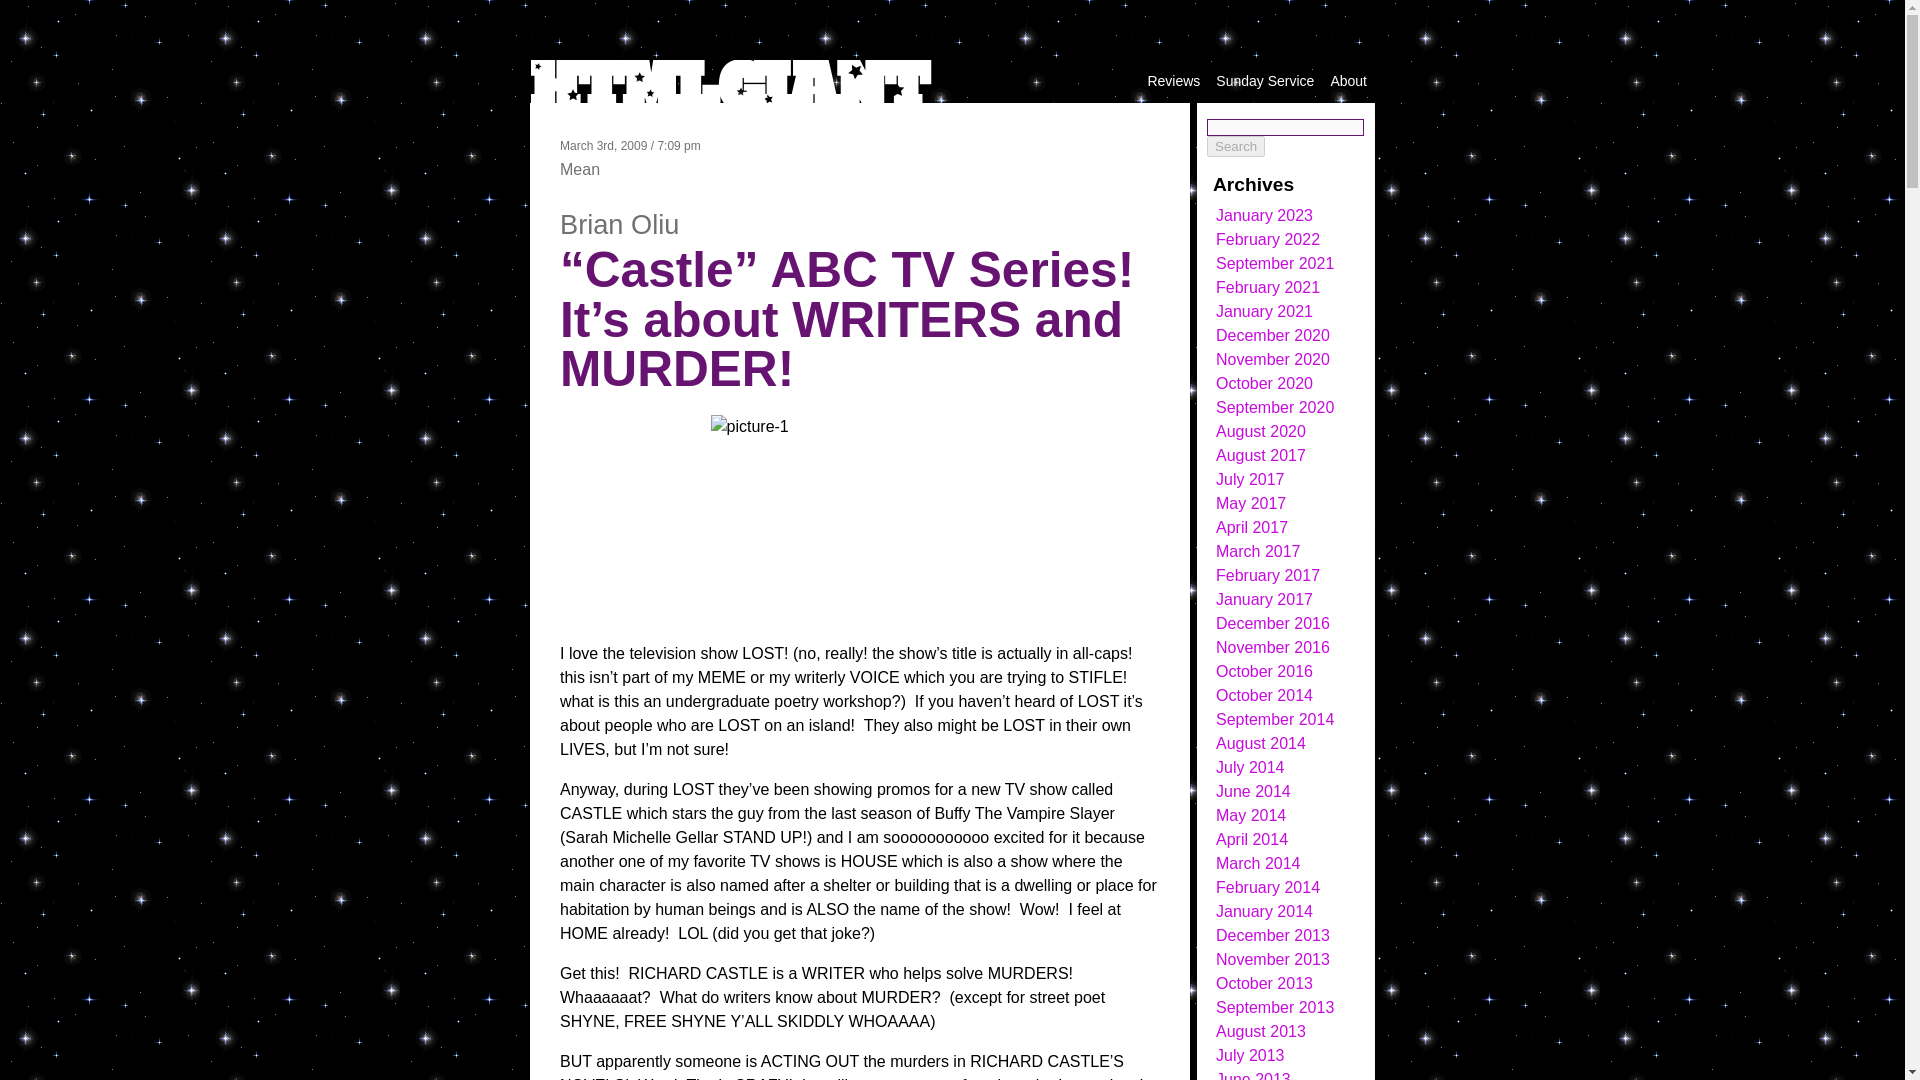 The height and width of the screenshot is (1080, 1920). What do you see at coordinates (1236, 146) in the screenshot?
I see `Search` at bounding box center [1236, 146].